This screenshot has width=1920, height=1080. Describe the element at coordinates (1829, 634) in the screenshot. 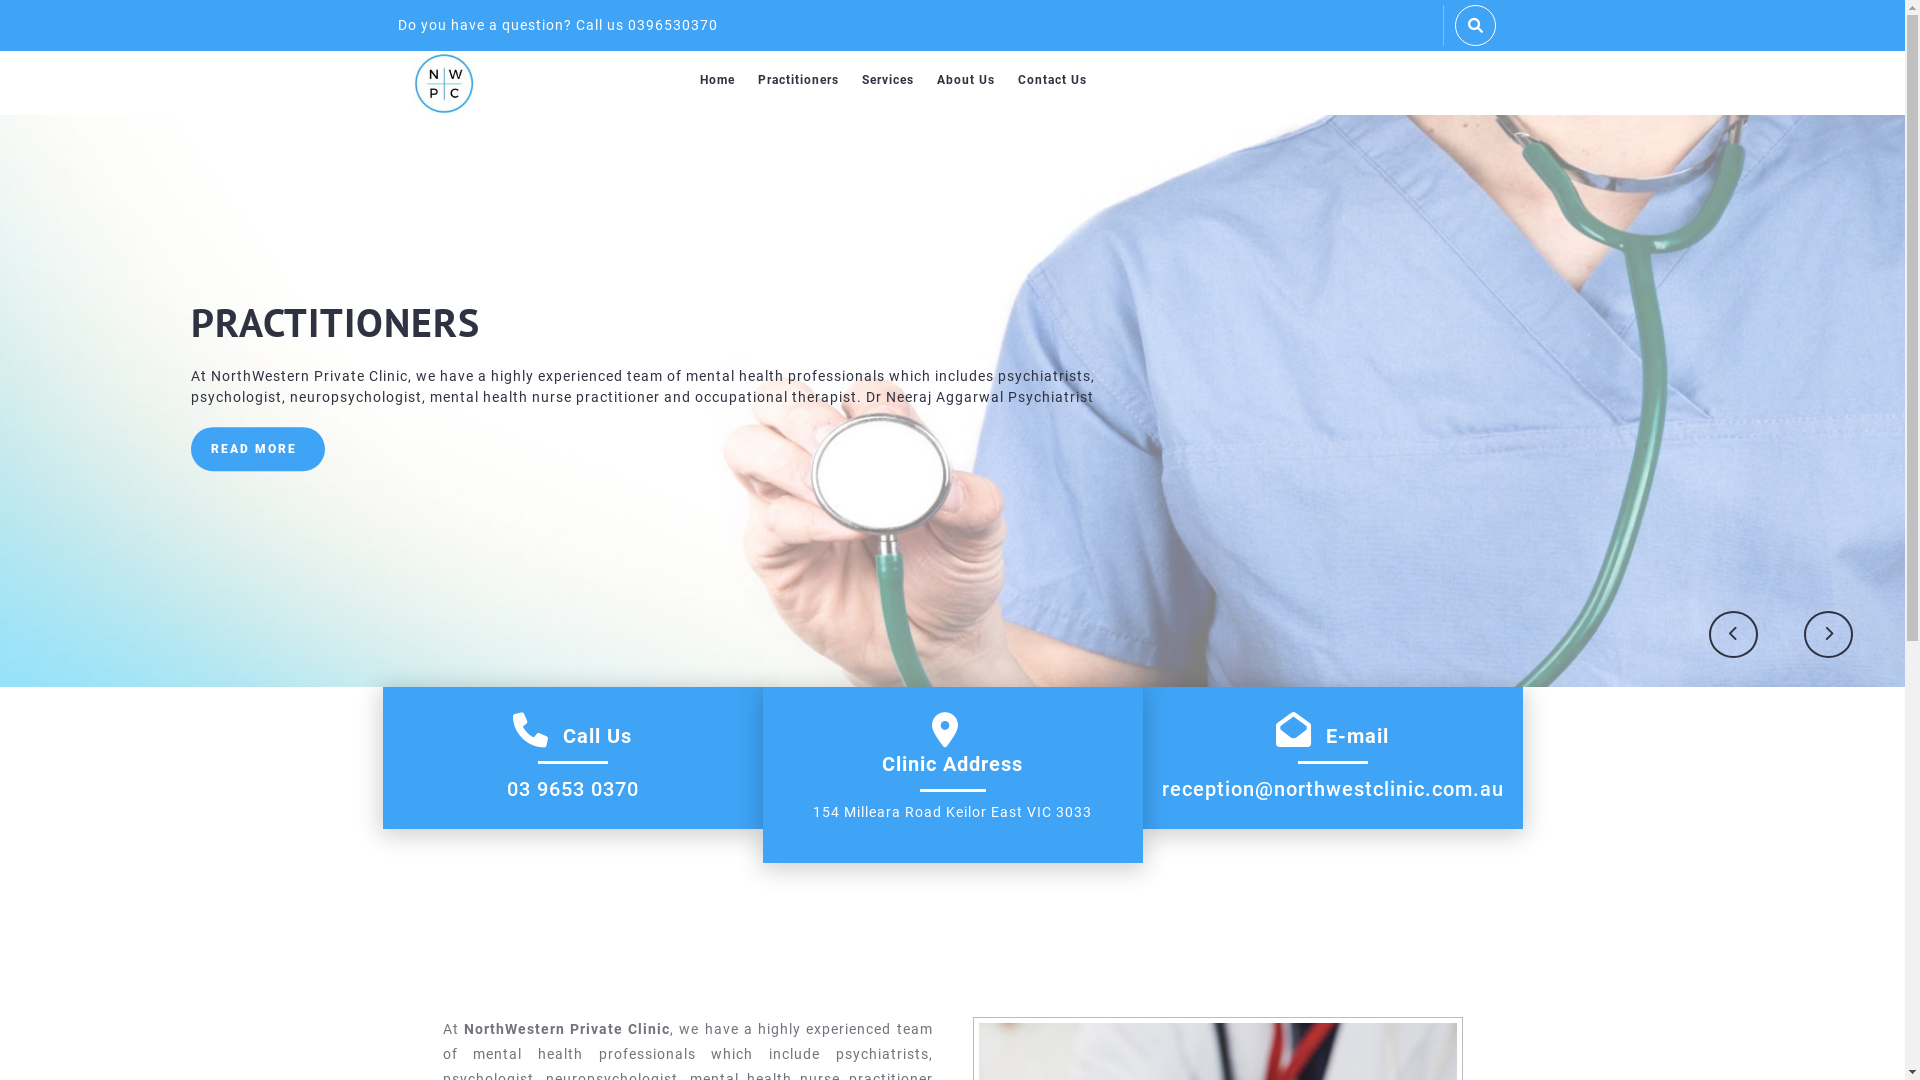

I see `Next` at that location.